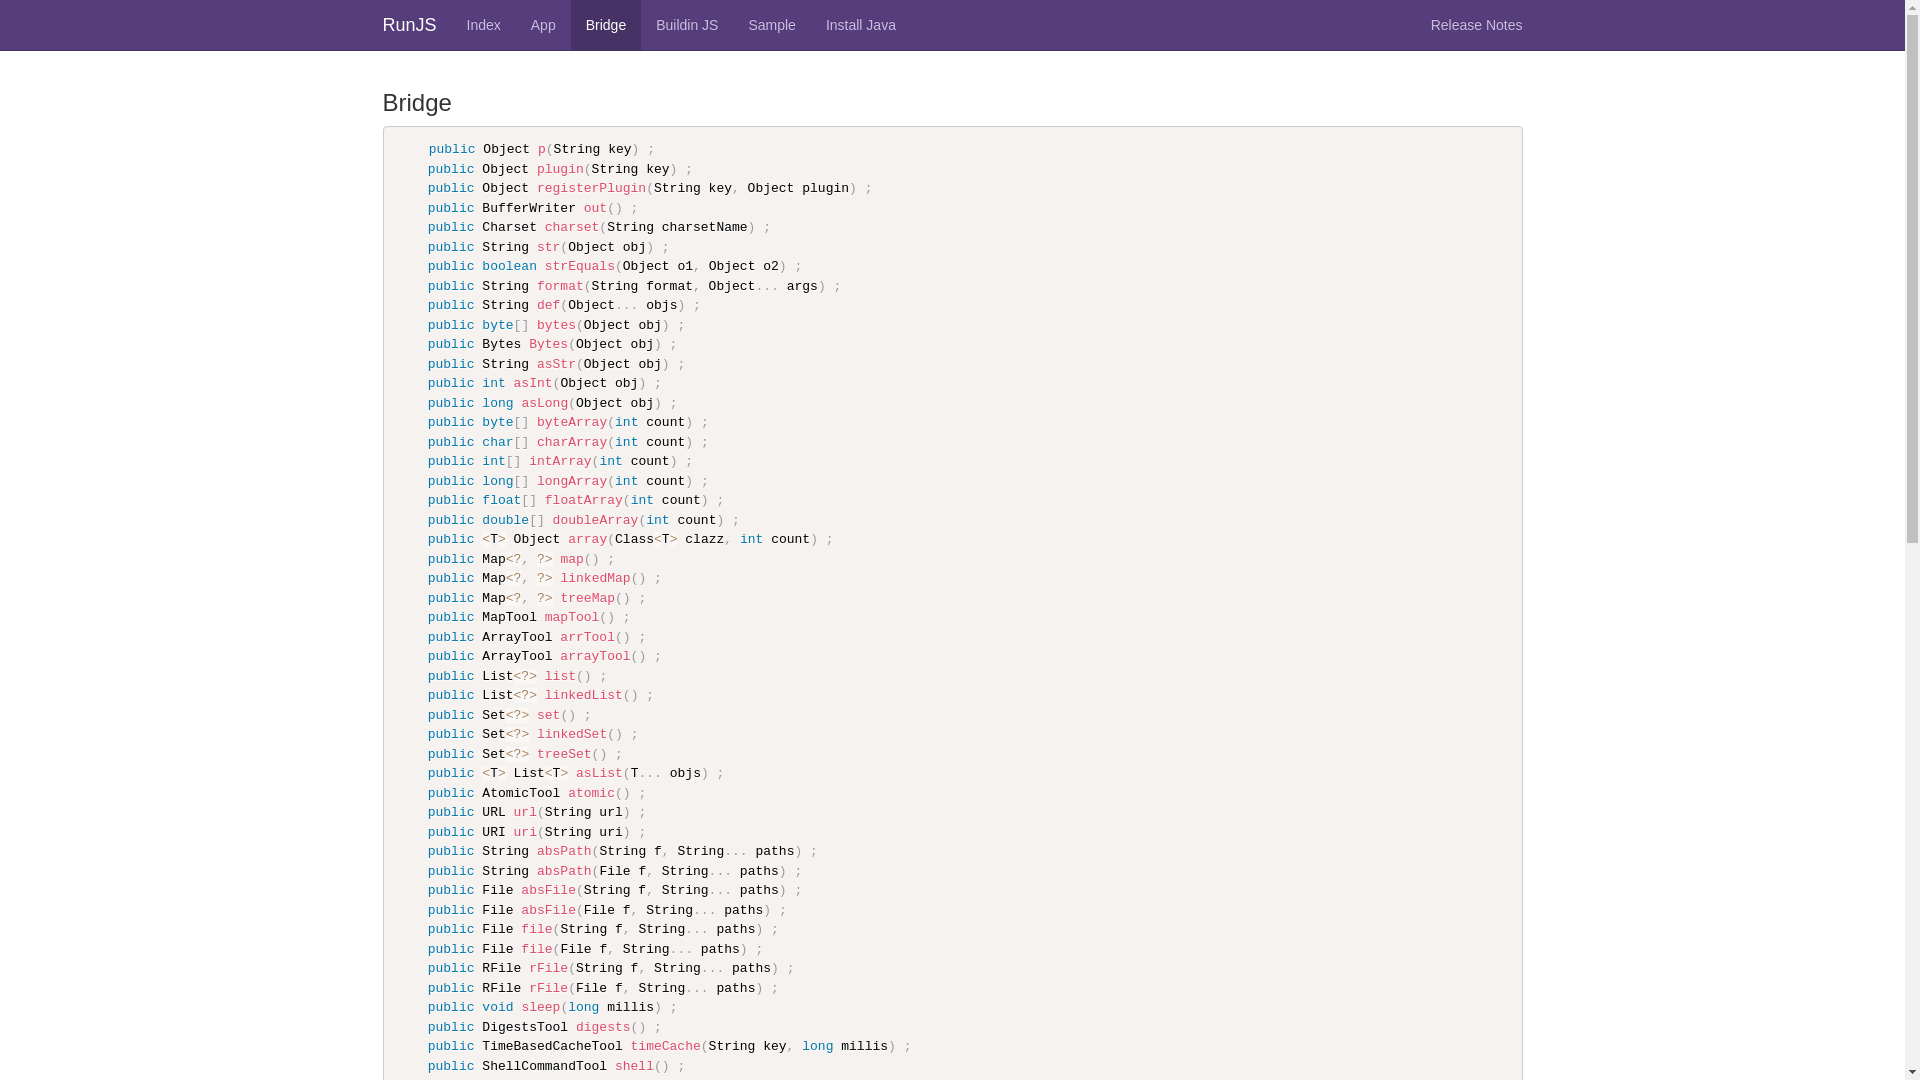  What do you see at coordinates (772, 25) in the screenshot?
I see `Sample` at bounding box center [772, 25].